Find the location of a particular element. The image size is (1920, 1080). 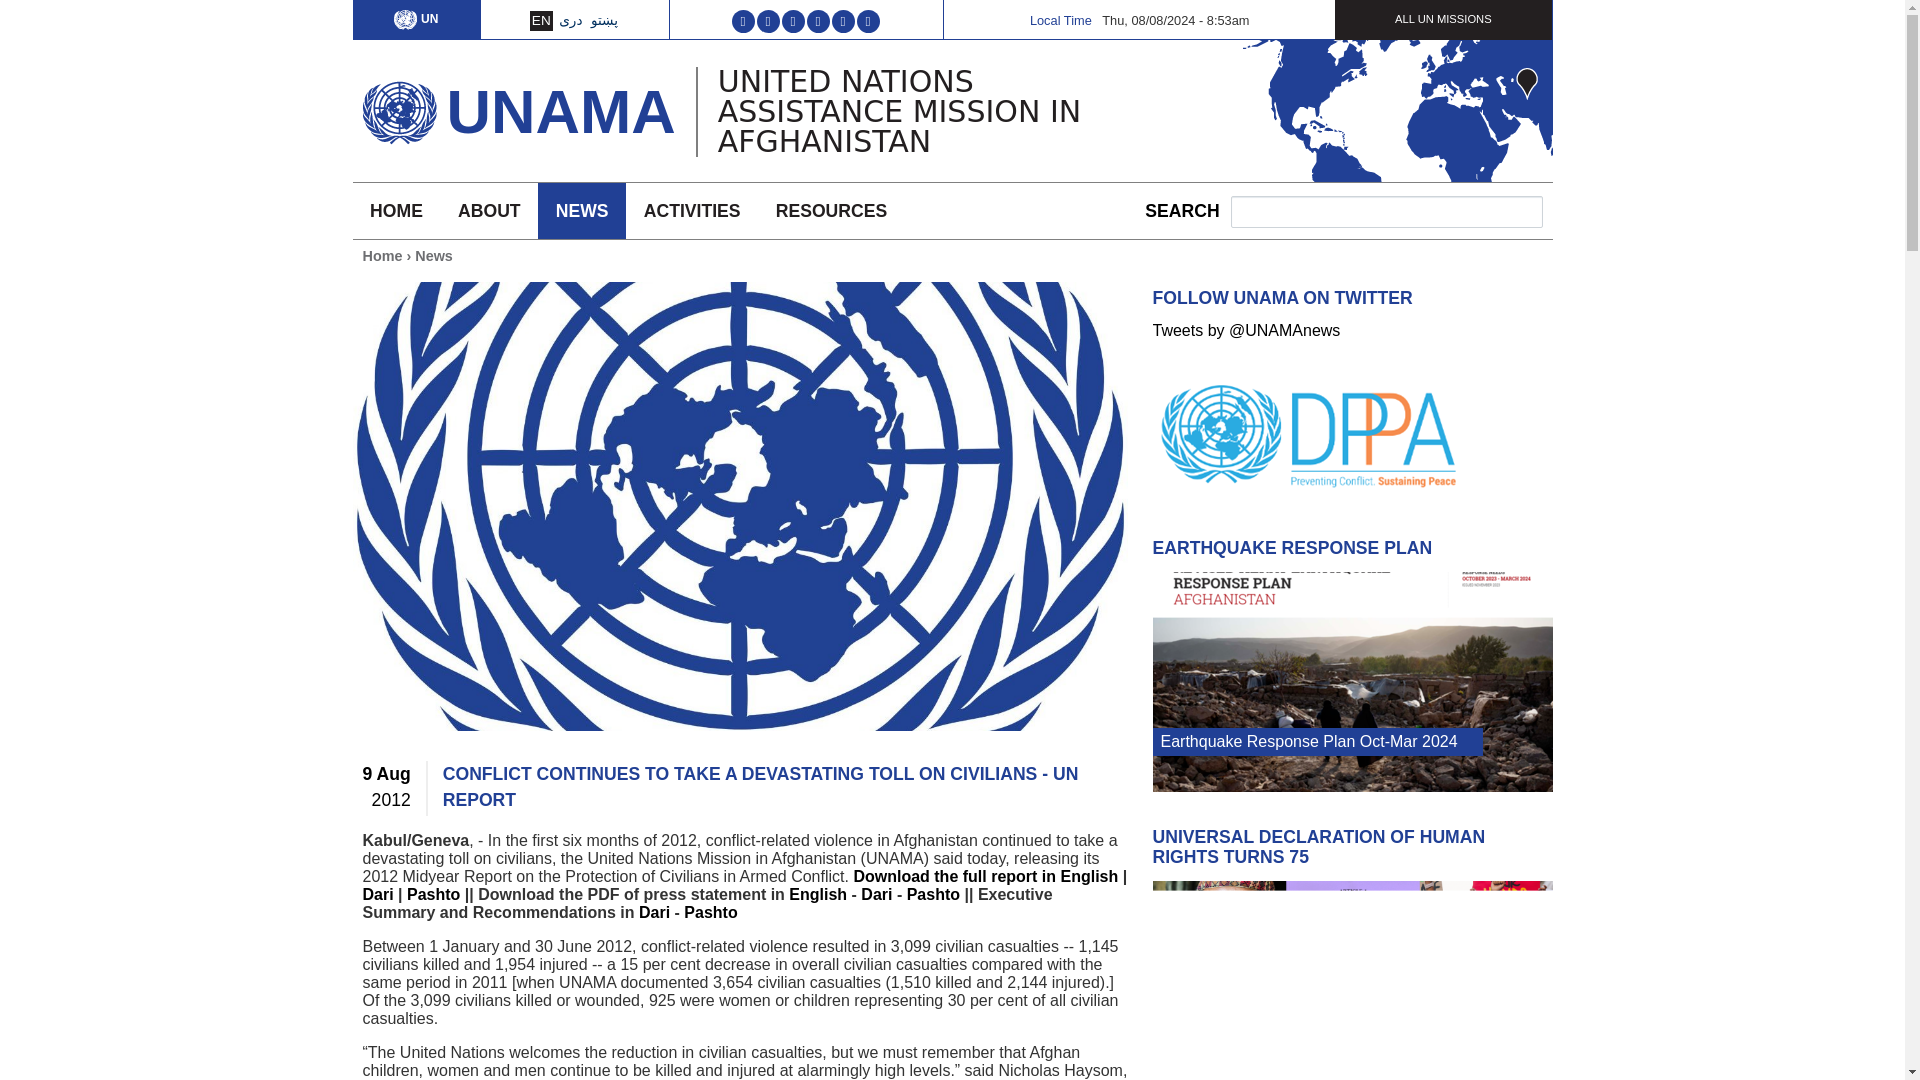

UNAMA is located at coordinates (560, 110).